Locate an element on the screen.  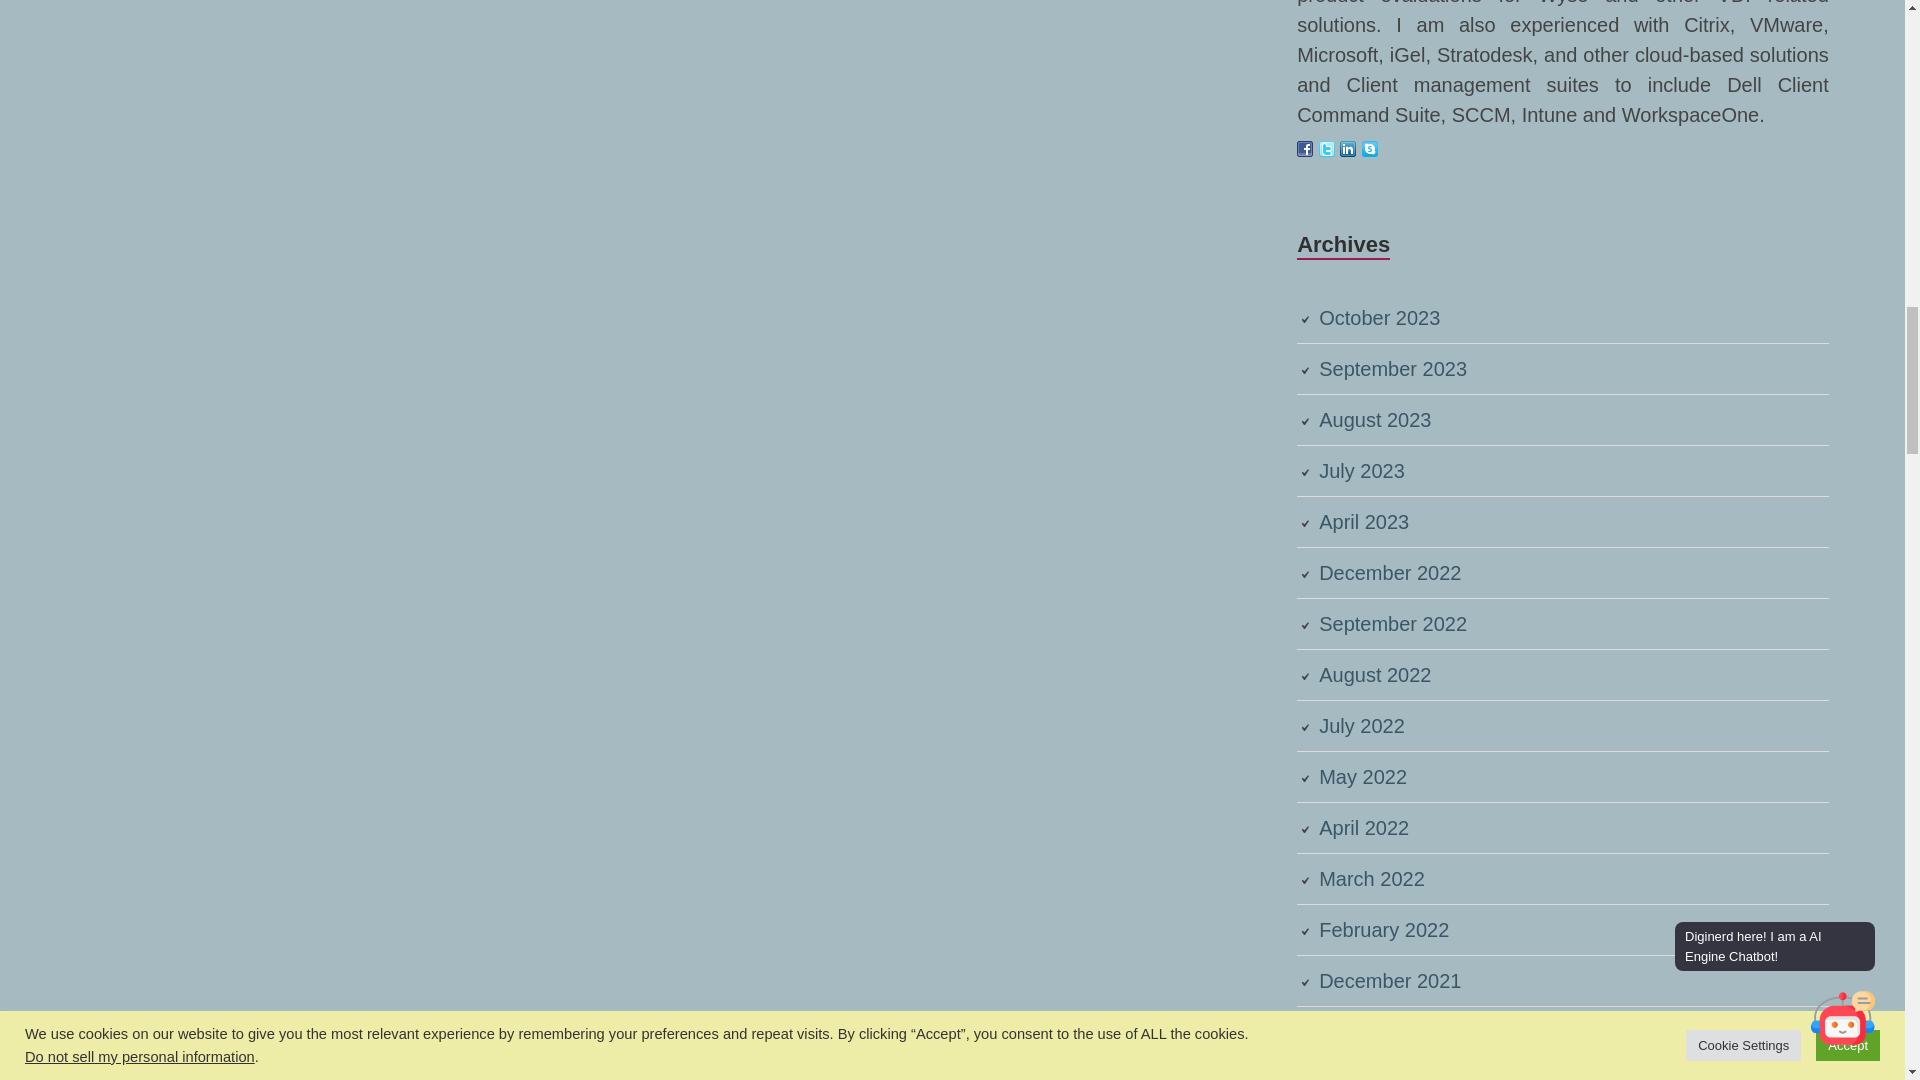
December 2022 is located at coordinates (1390, 572).